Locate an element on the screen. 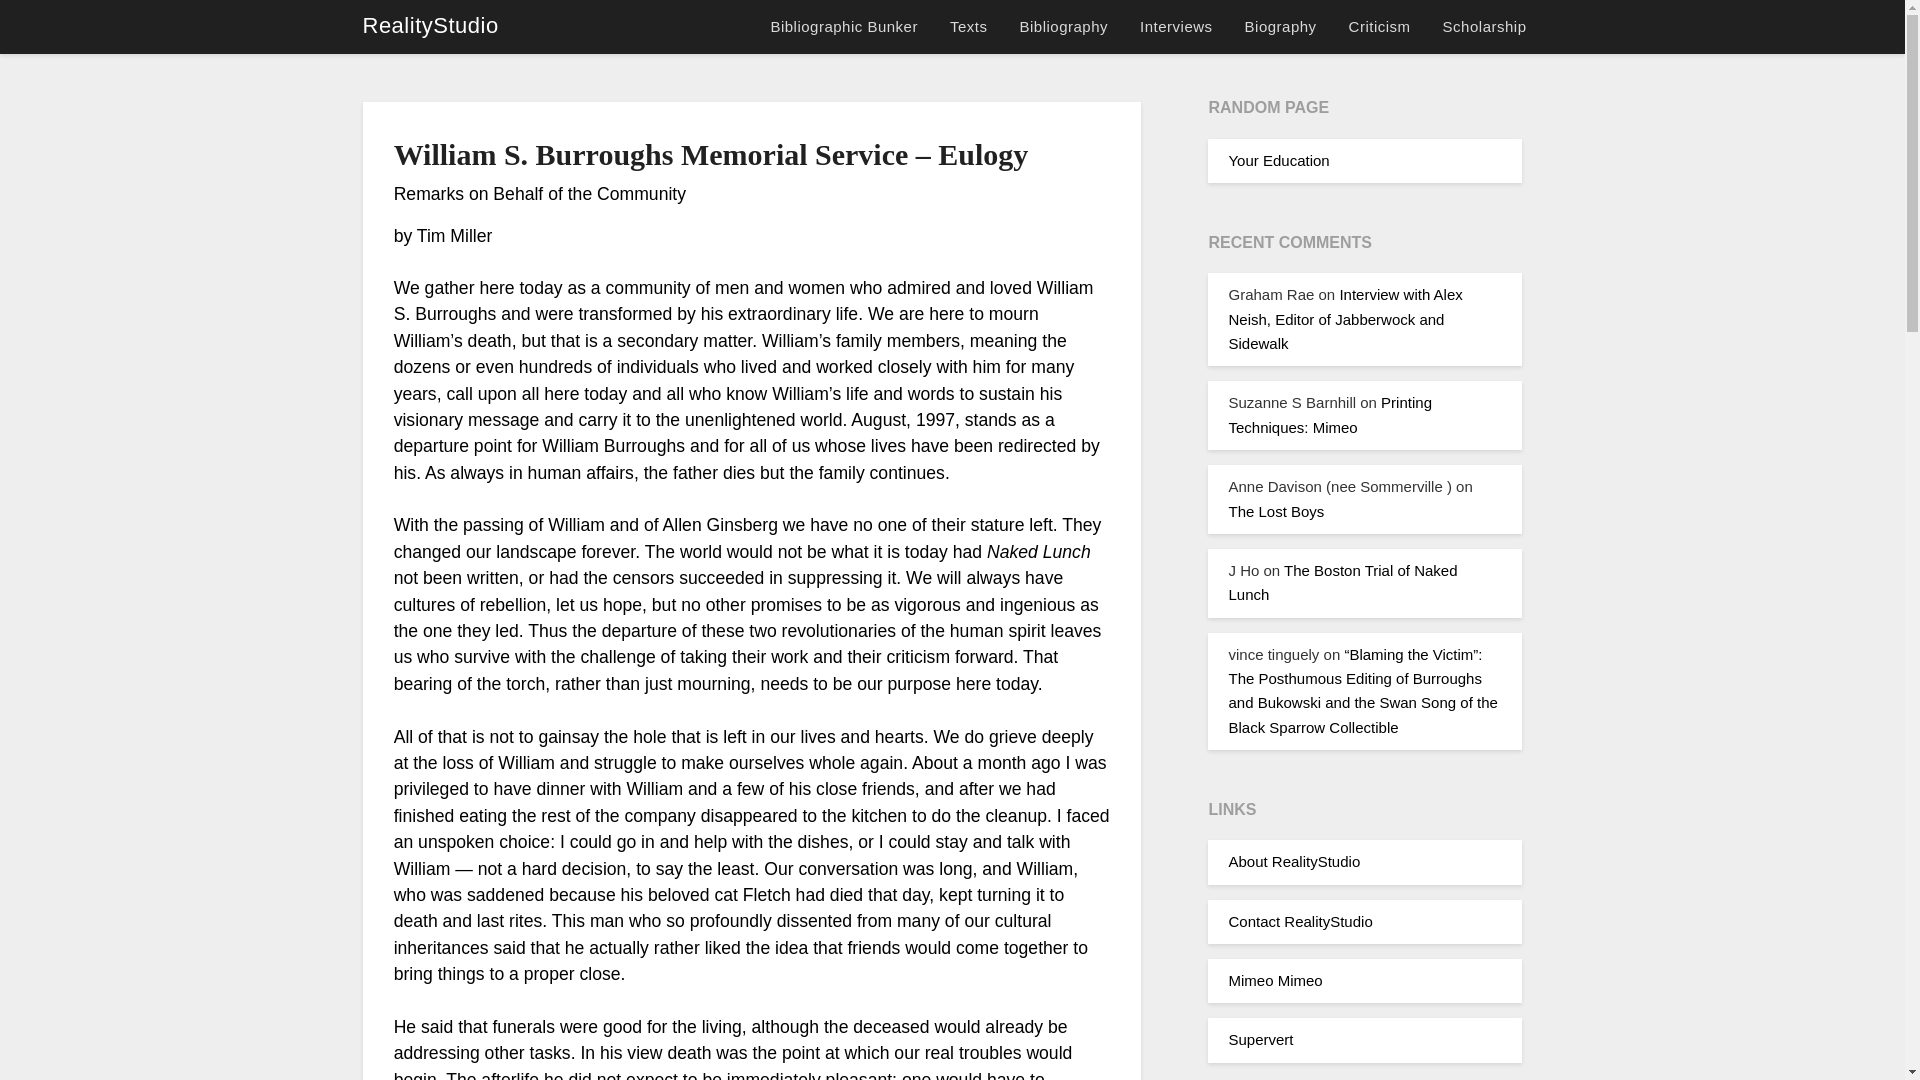  The Lost Boys is located at coordinates (1276, 510).